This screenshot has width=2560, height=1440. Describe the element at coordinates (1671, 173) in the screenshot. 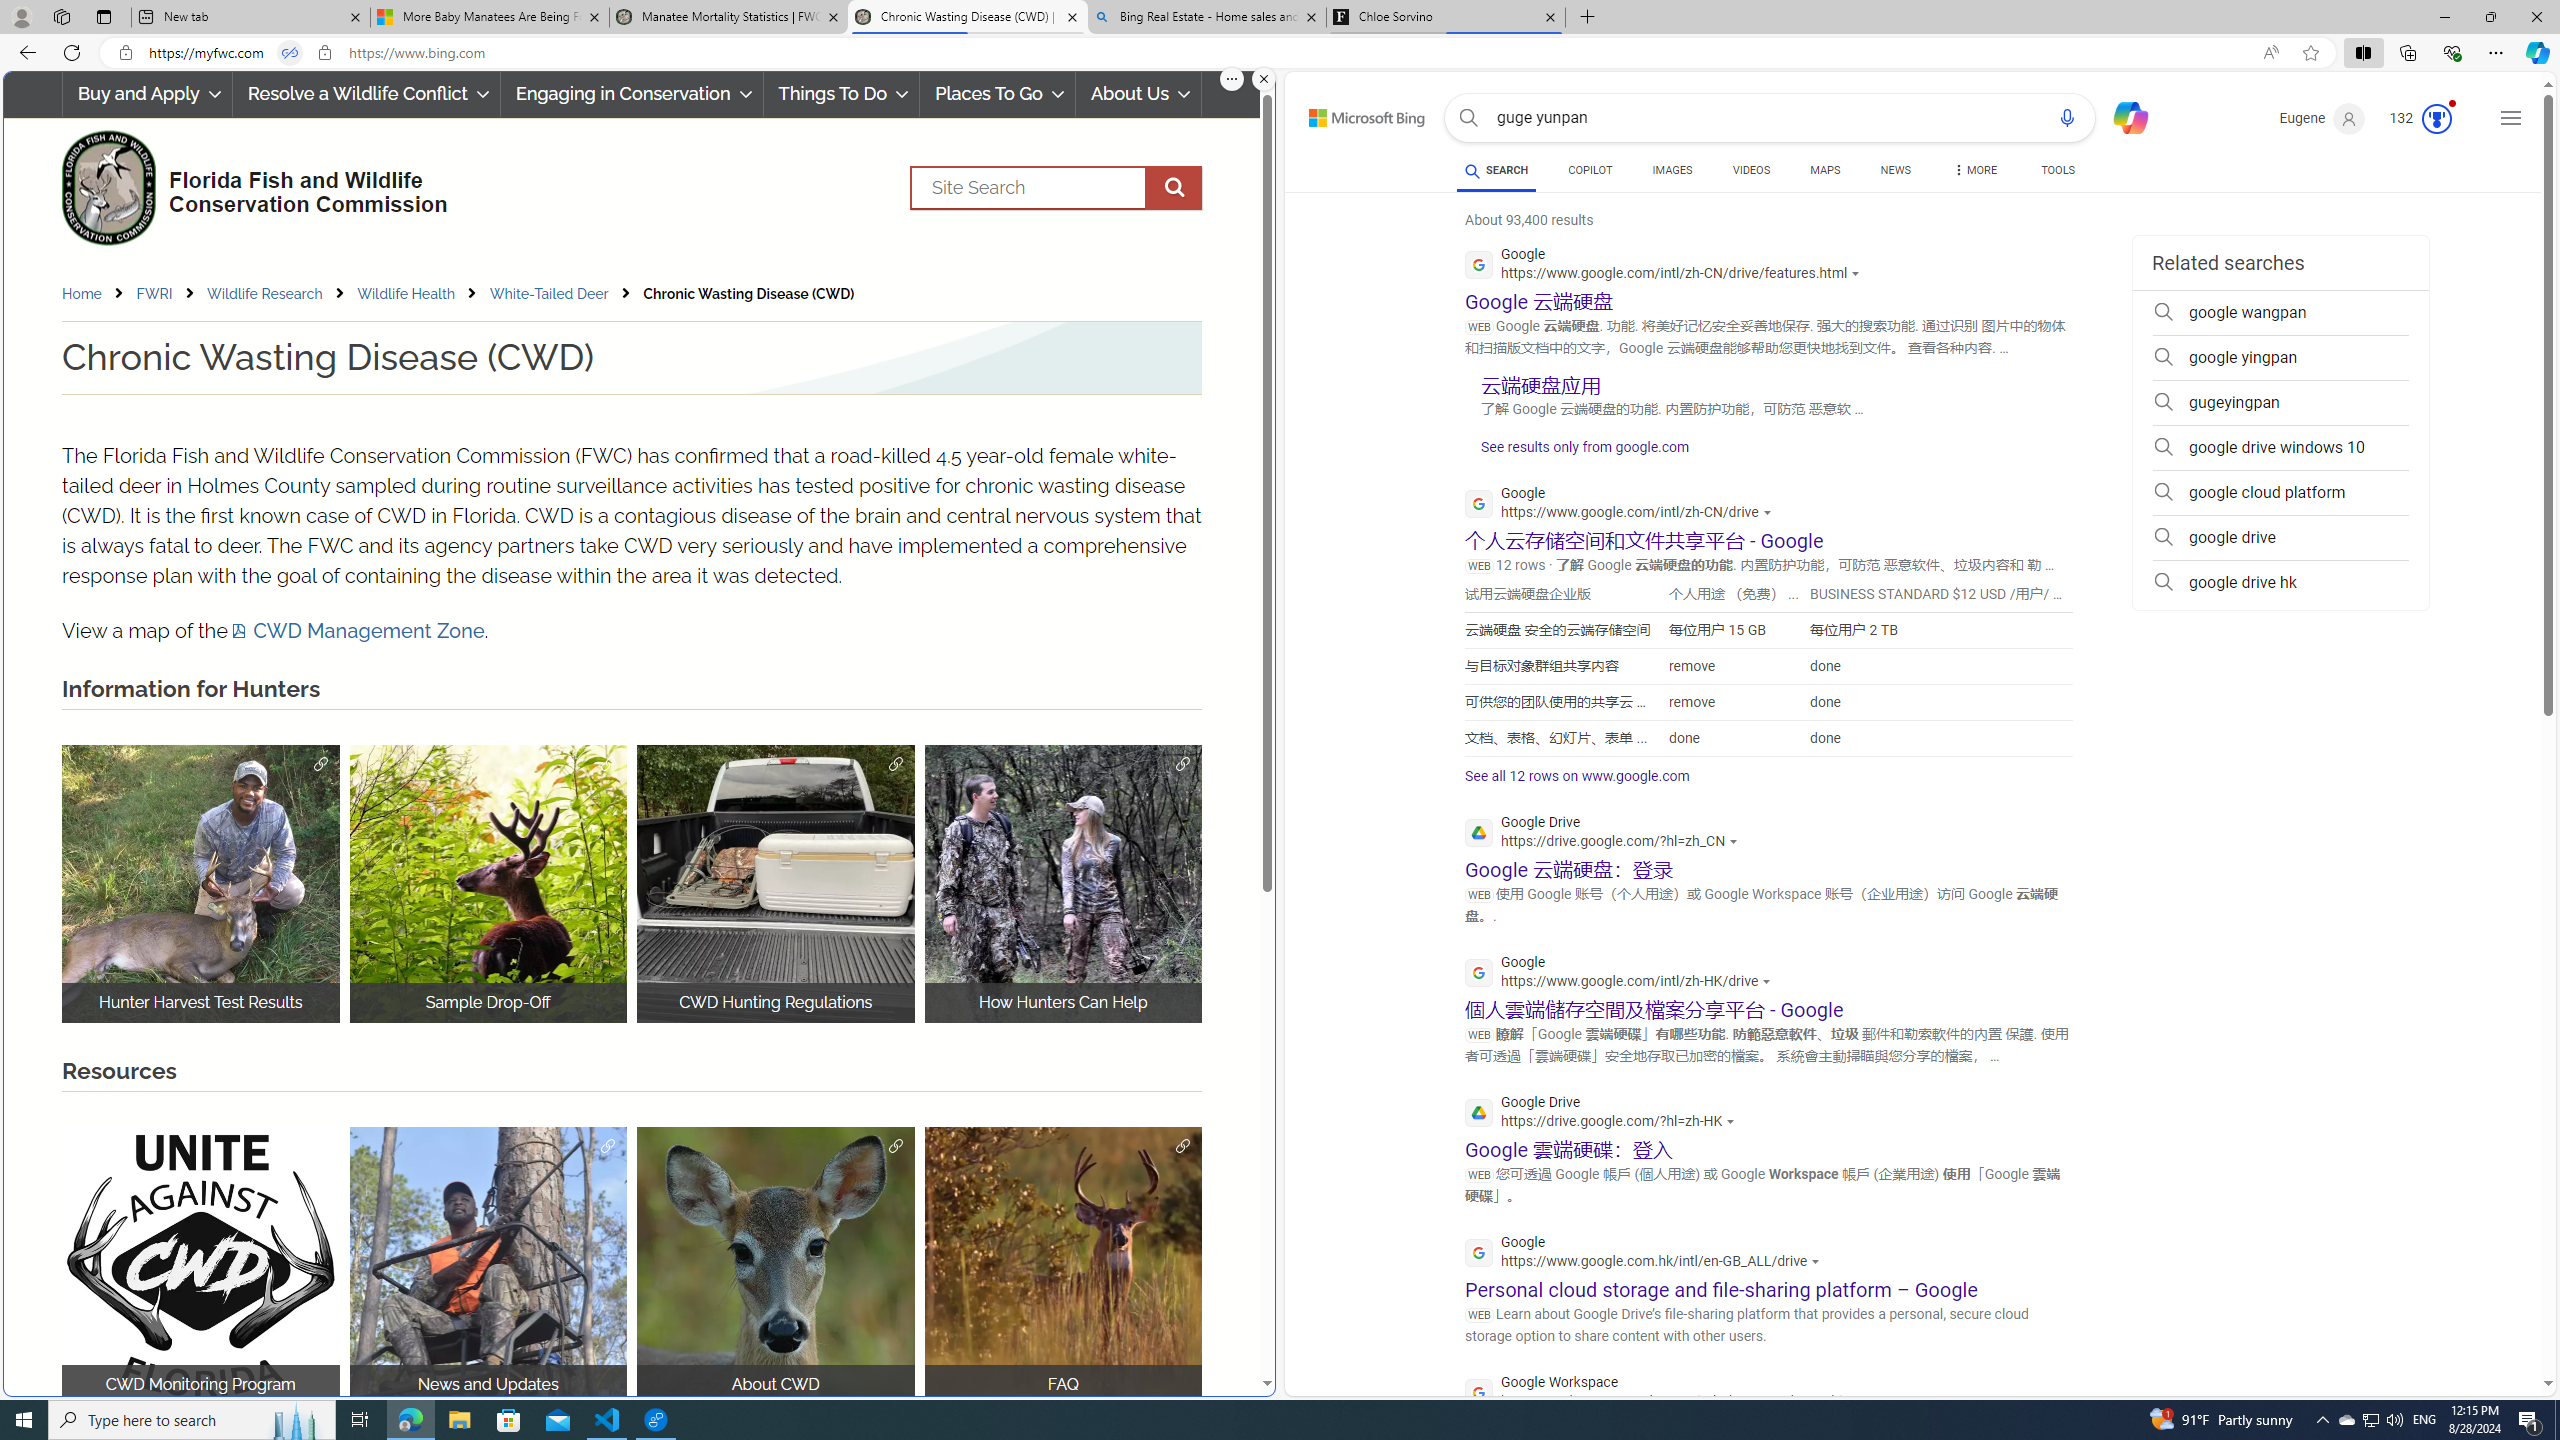

I see `IMAGES` at that location.